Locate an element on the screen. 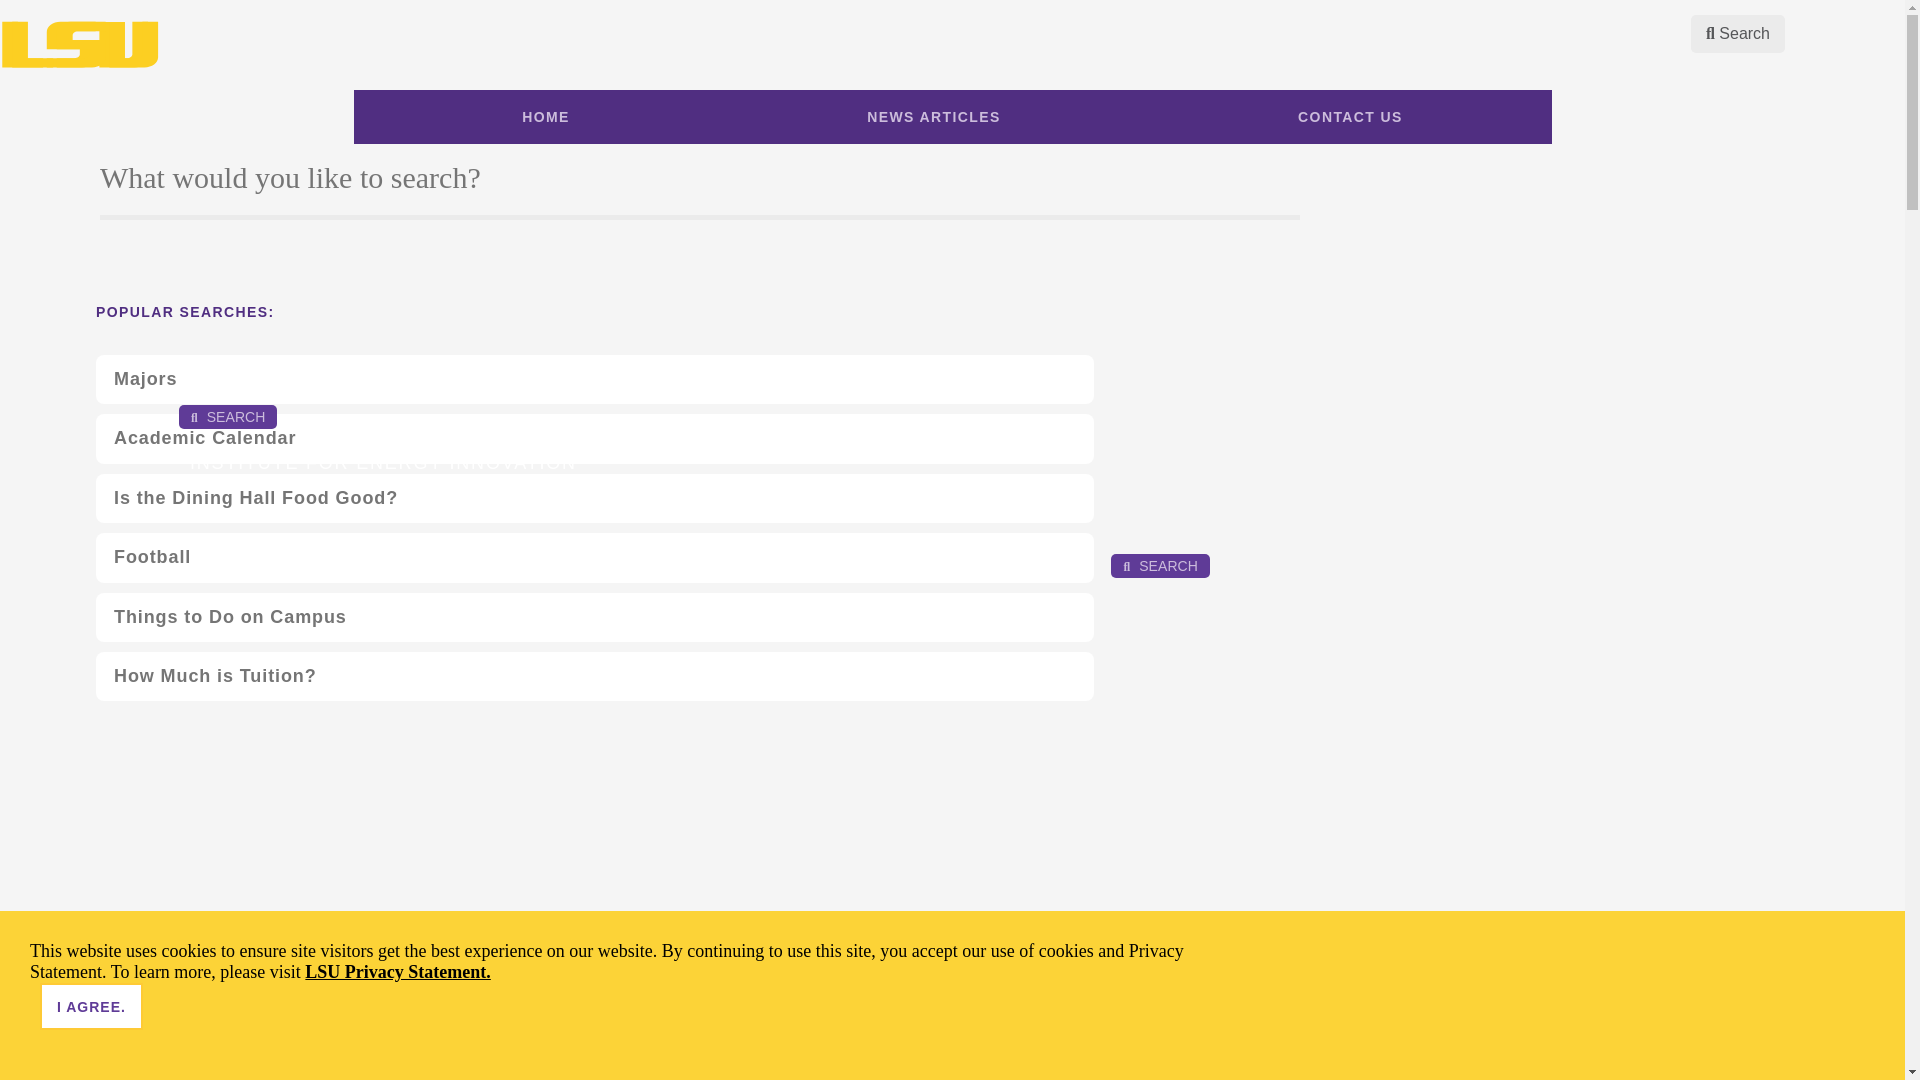 The width and height of the screenshot is (1920, 1080). APPLY is located at coordinates (227, 333).